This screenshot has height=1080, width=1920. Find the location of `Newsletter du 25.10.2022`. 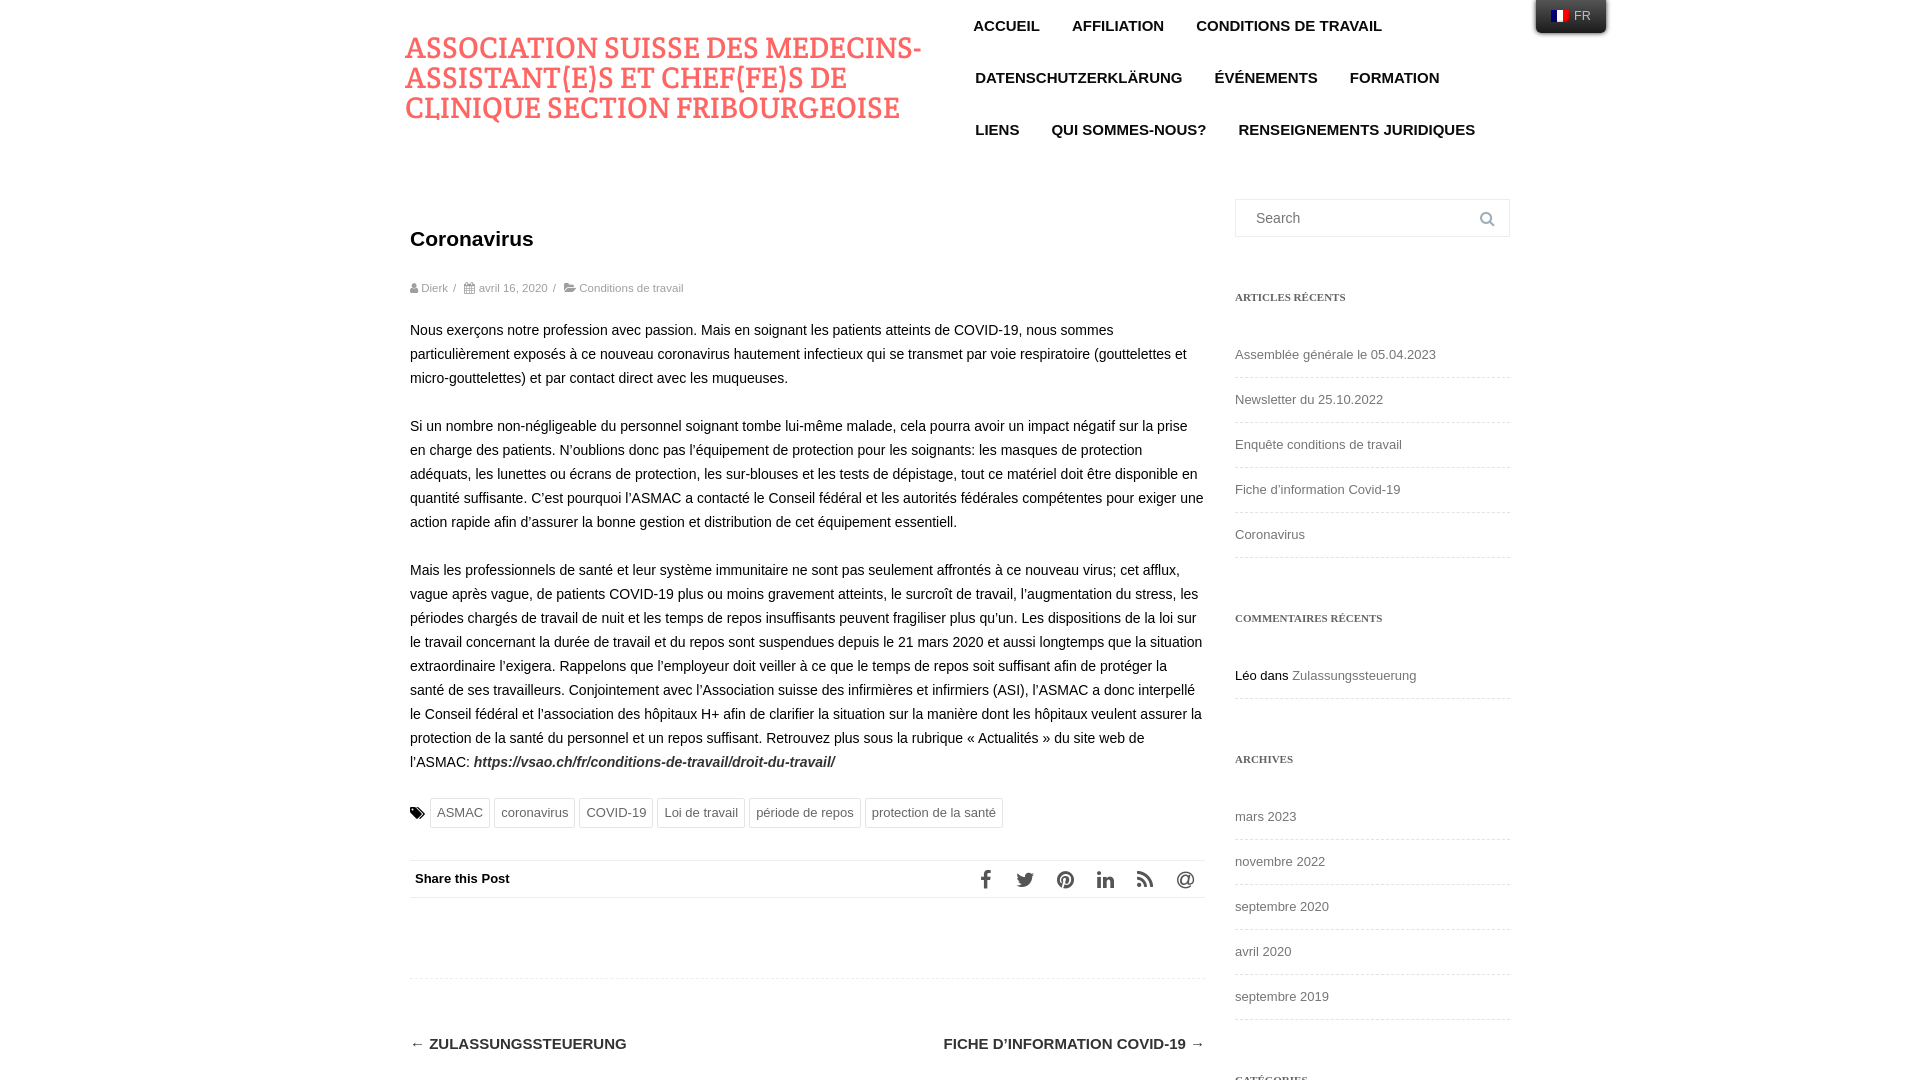

Newsletter du 25.10.2022 is located at coordinates (1309, 400).